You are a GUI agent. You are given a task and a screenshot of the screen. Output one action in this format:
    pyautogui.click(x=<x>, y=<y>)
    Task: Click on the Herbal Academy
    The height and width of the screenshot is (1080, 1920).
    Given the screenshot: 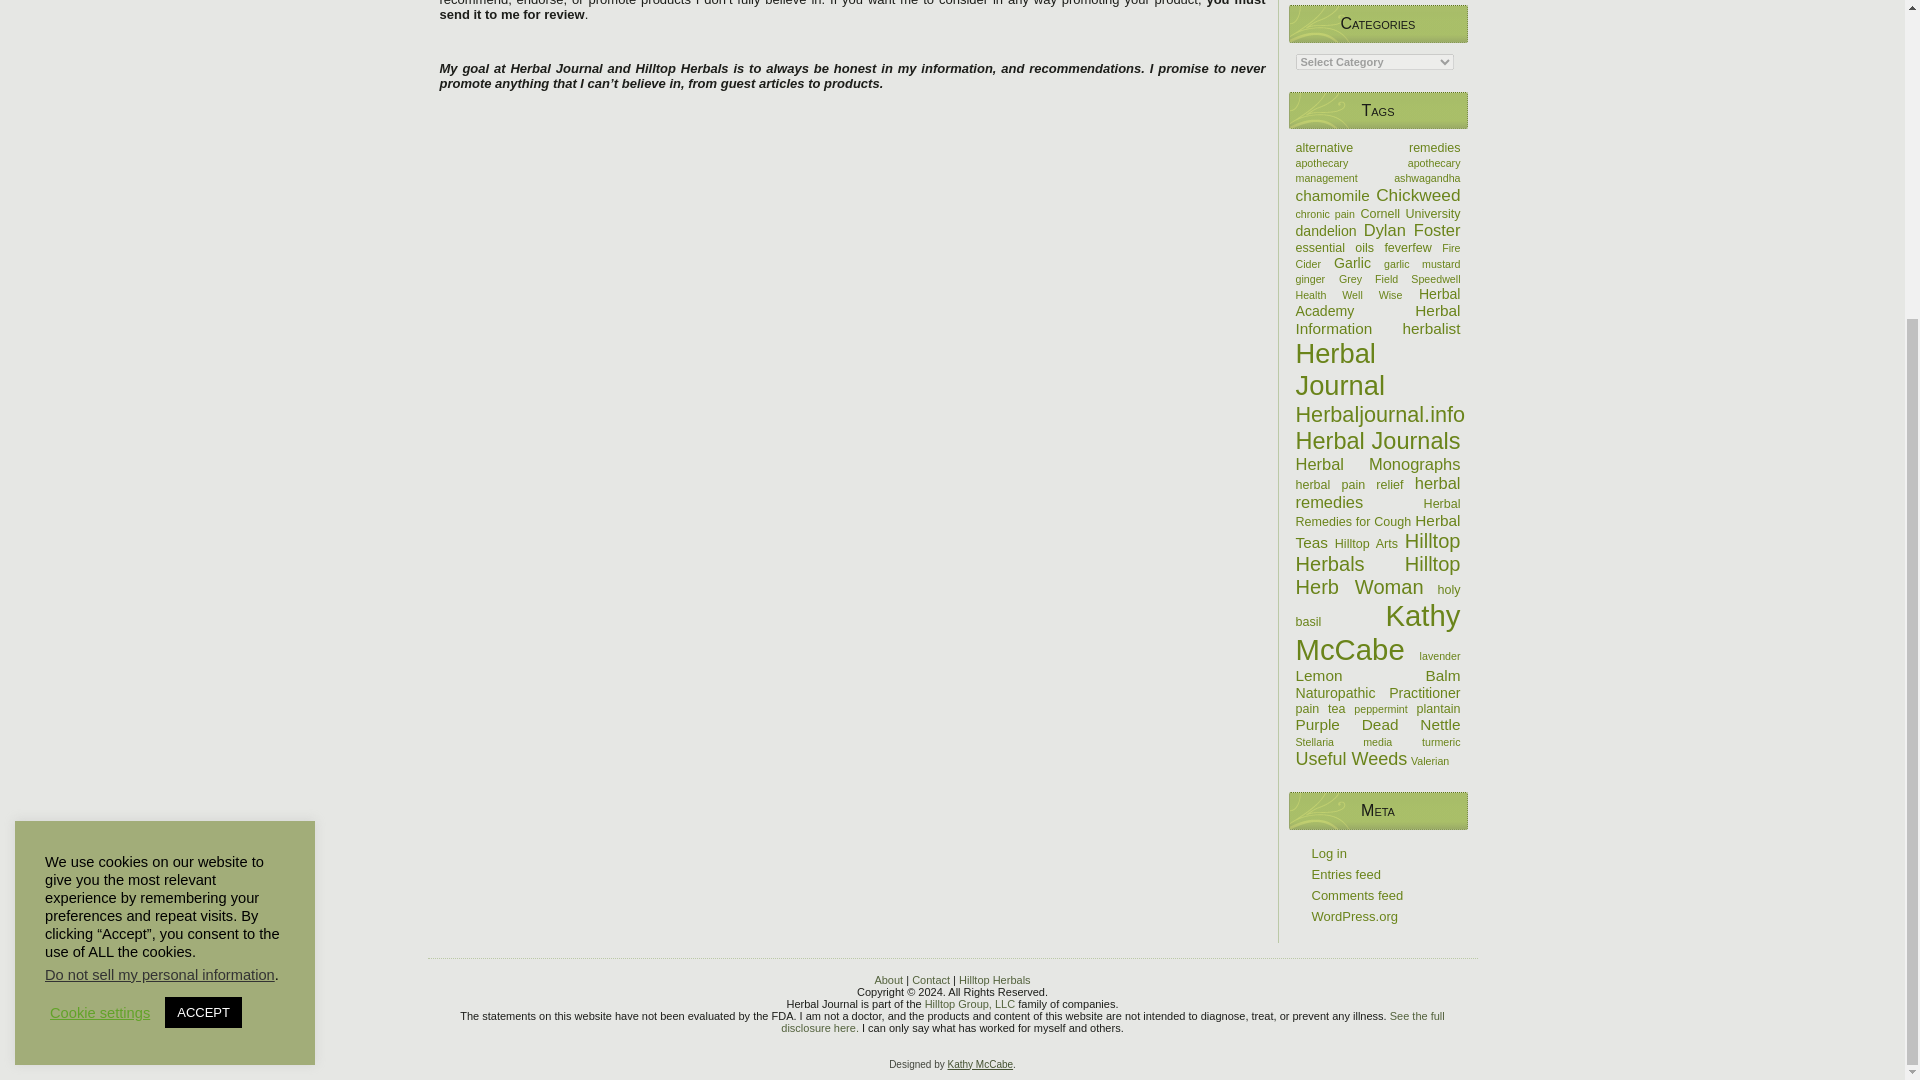 What is the action you would take?
    pyautogui.click(x=1378, y=302)
    